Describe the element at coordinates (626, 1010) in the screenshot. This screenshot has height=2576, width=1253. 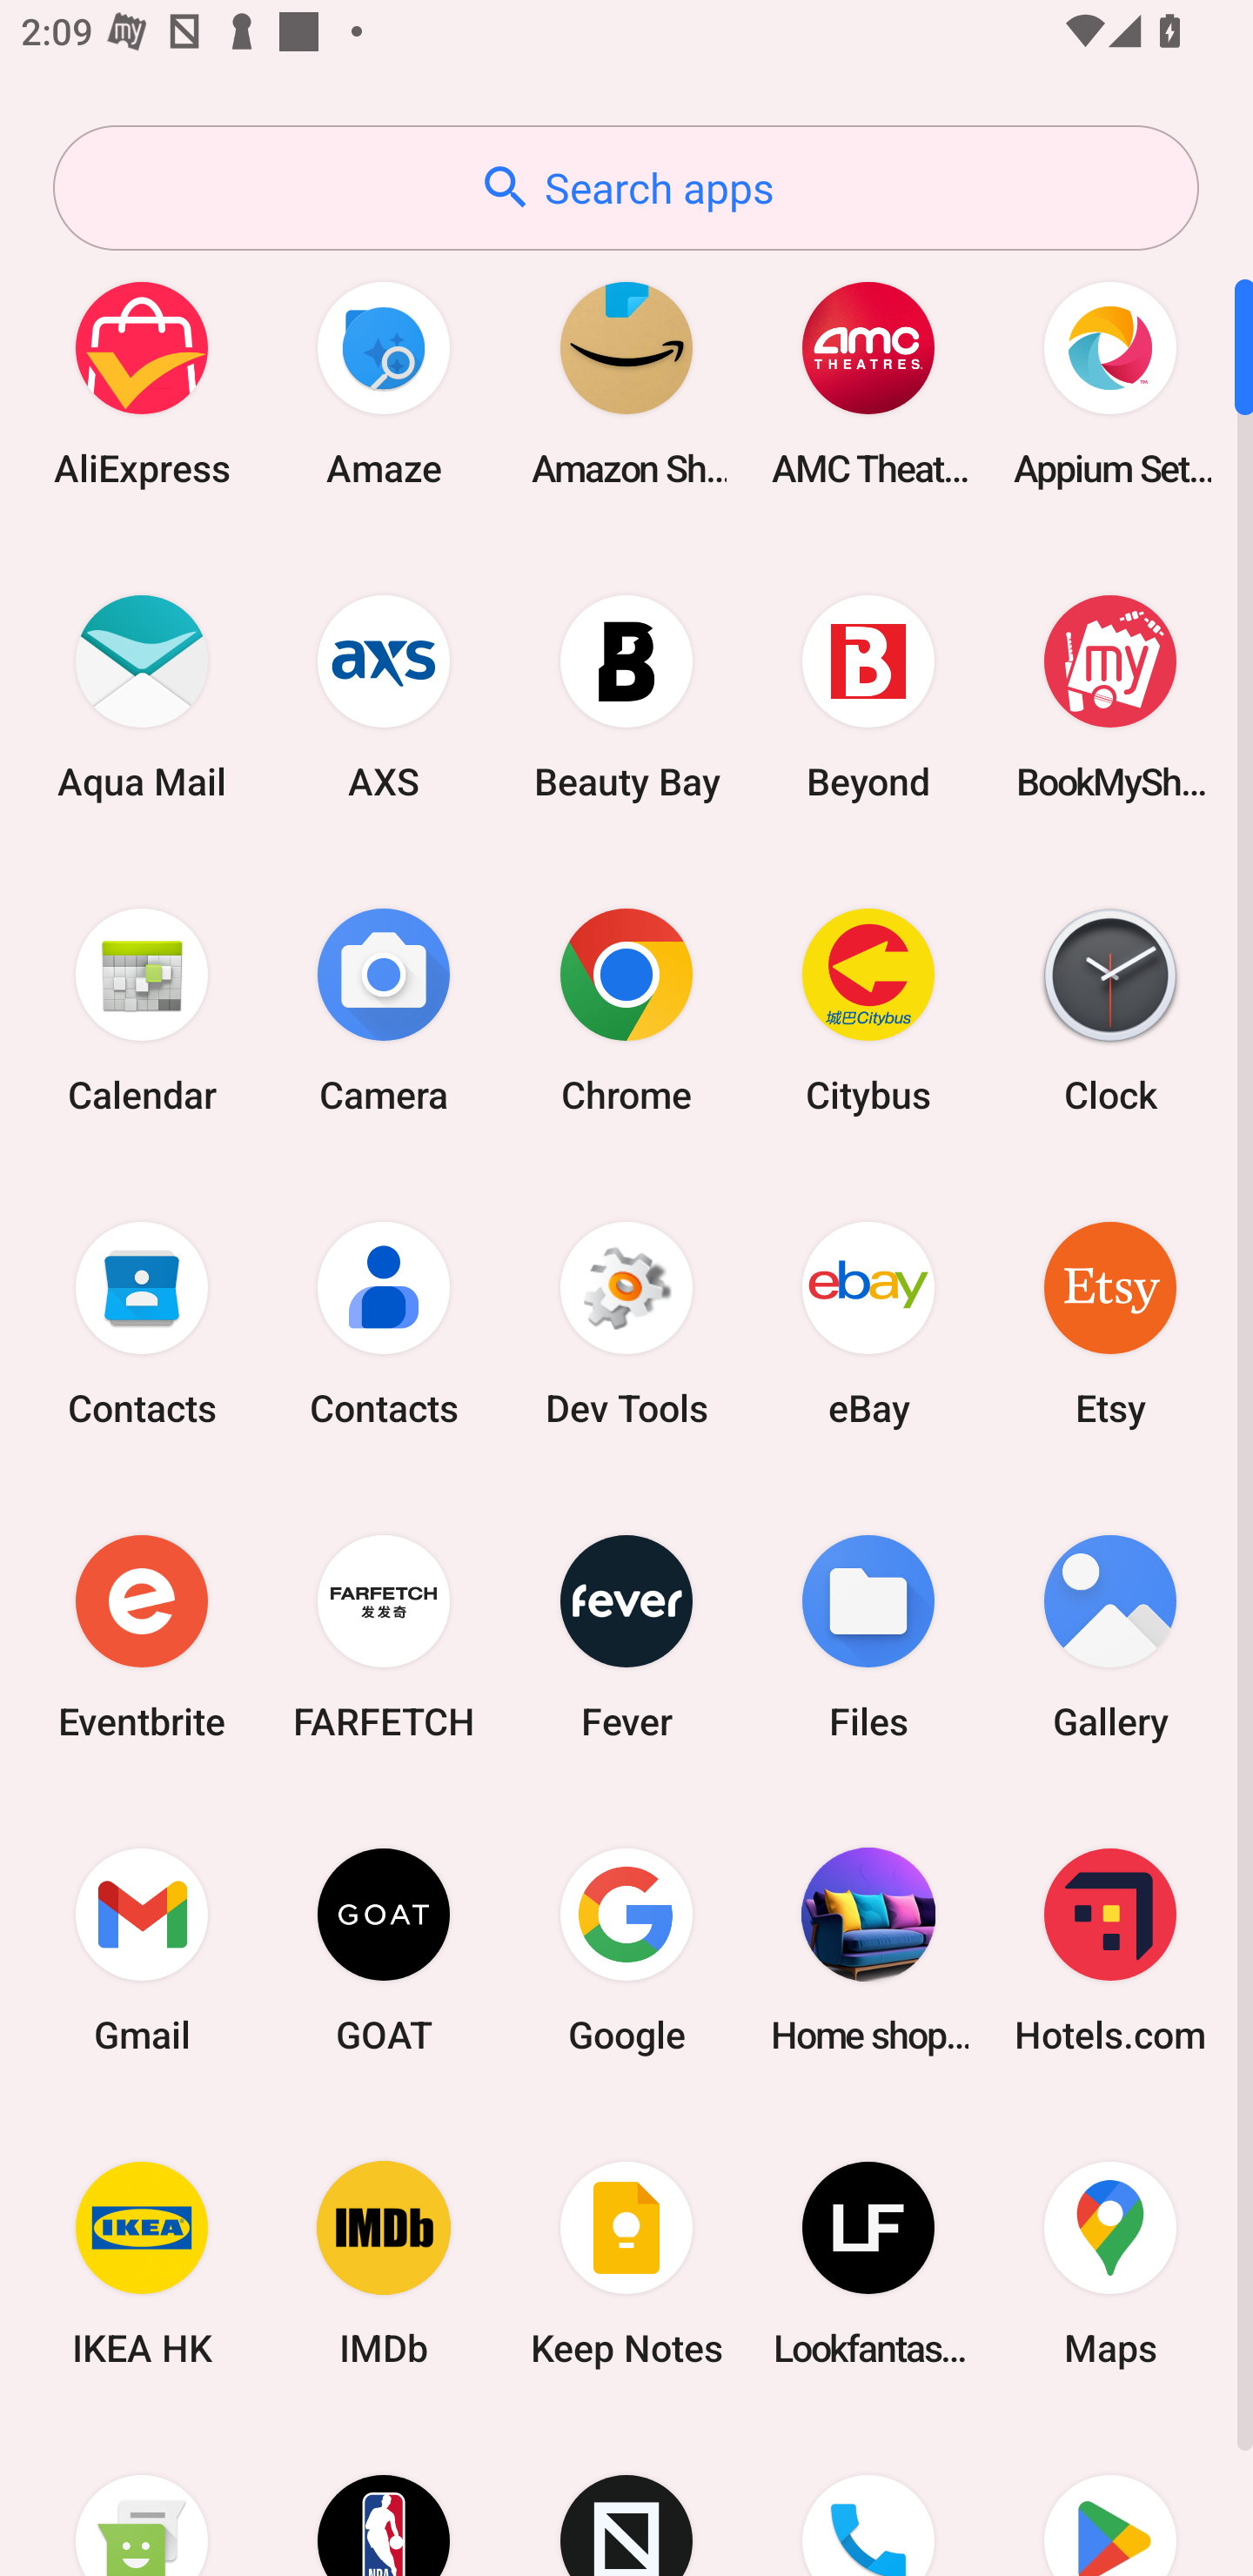
I see `Chrome` at that location.